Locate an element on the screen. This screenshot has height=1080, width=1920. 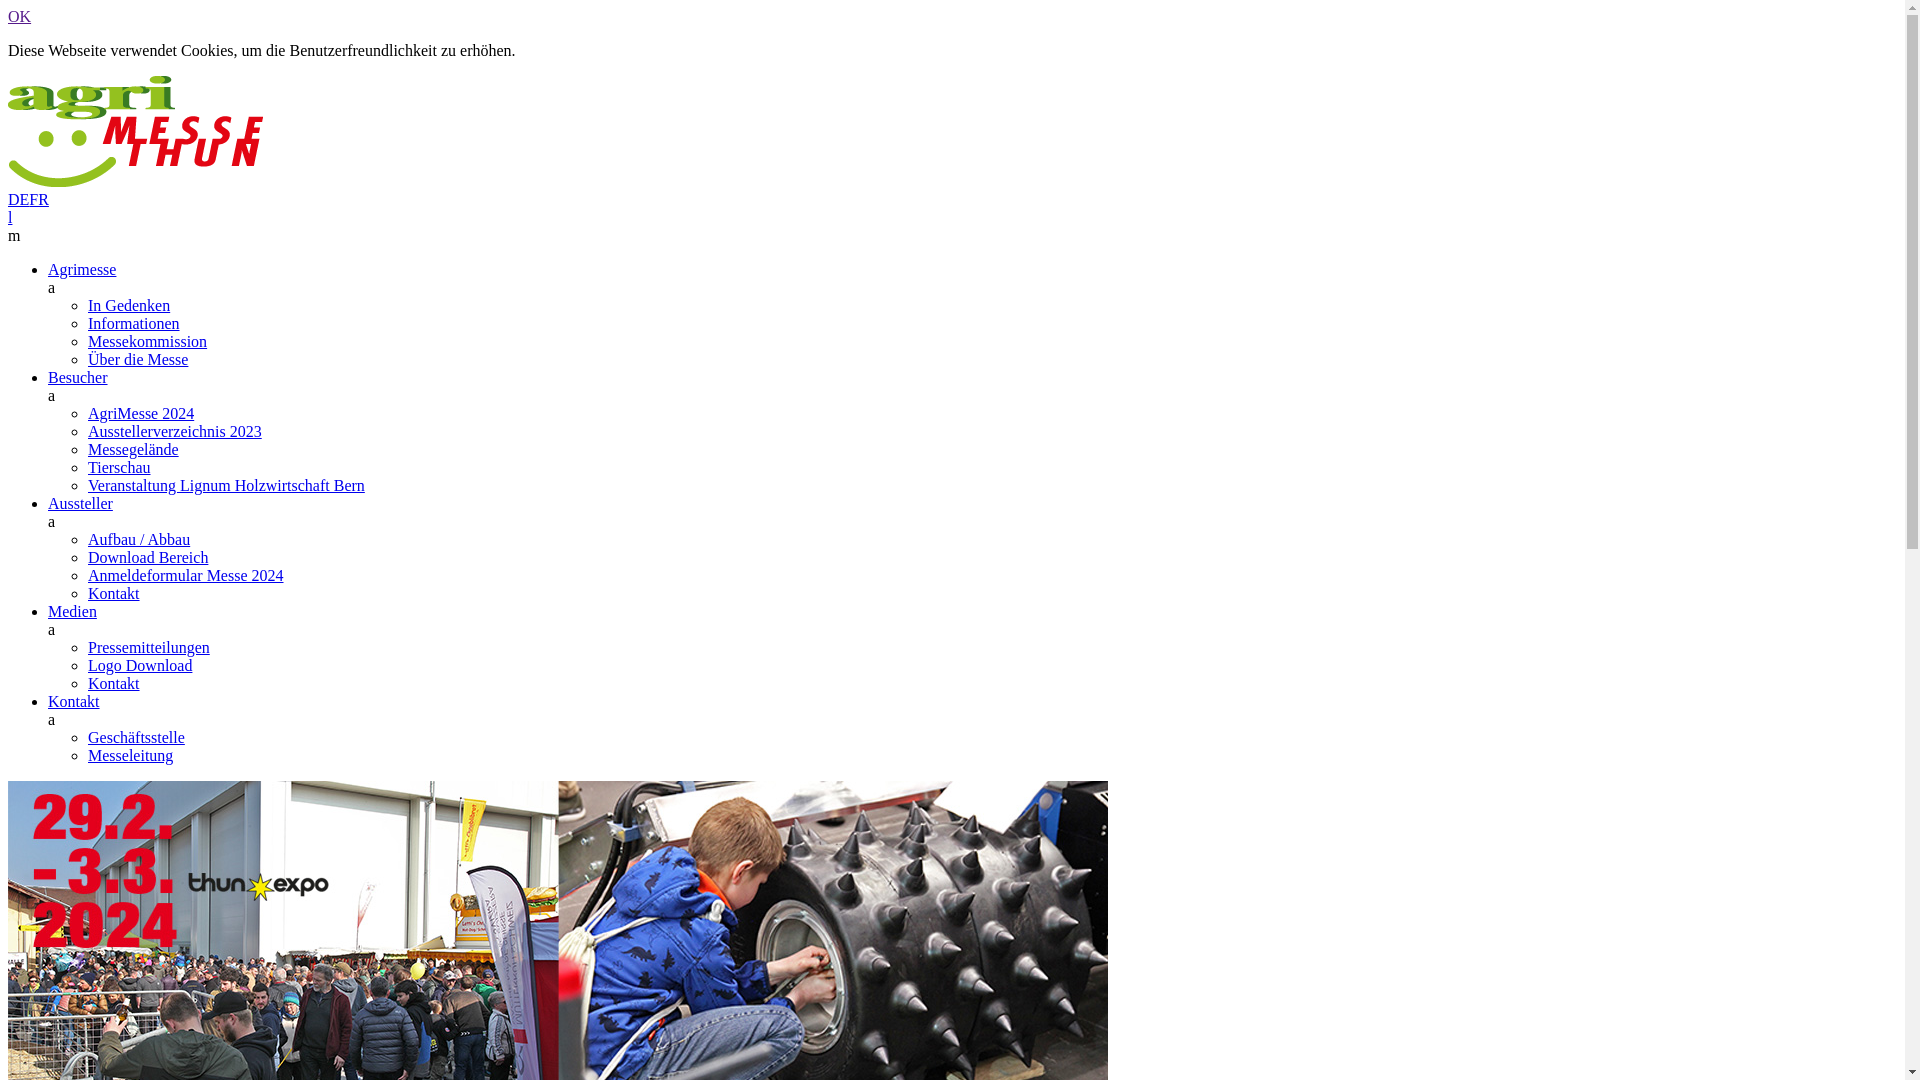
Aufbau / Abbau is located at coordinates (139, 540).